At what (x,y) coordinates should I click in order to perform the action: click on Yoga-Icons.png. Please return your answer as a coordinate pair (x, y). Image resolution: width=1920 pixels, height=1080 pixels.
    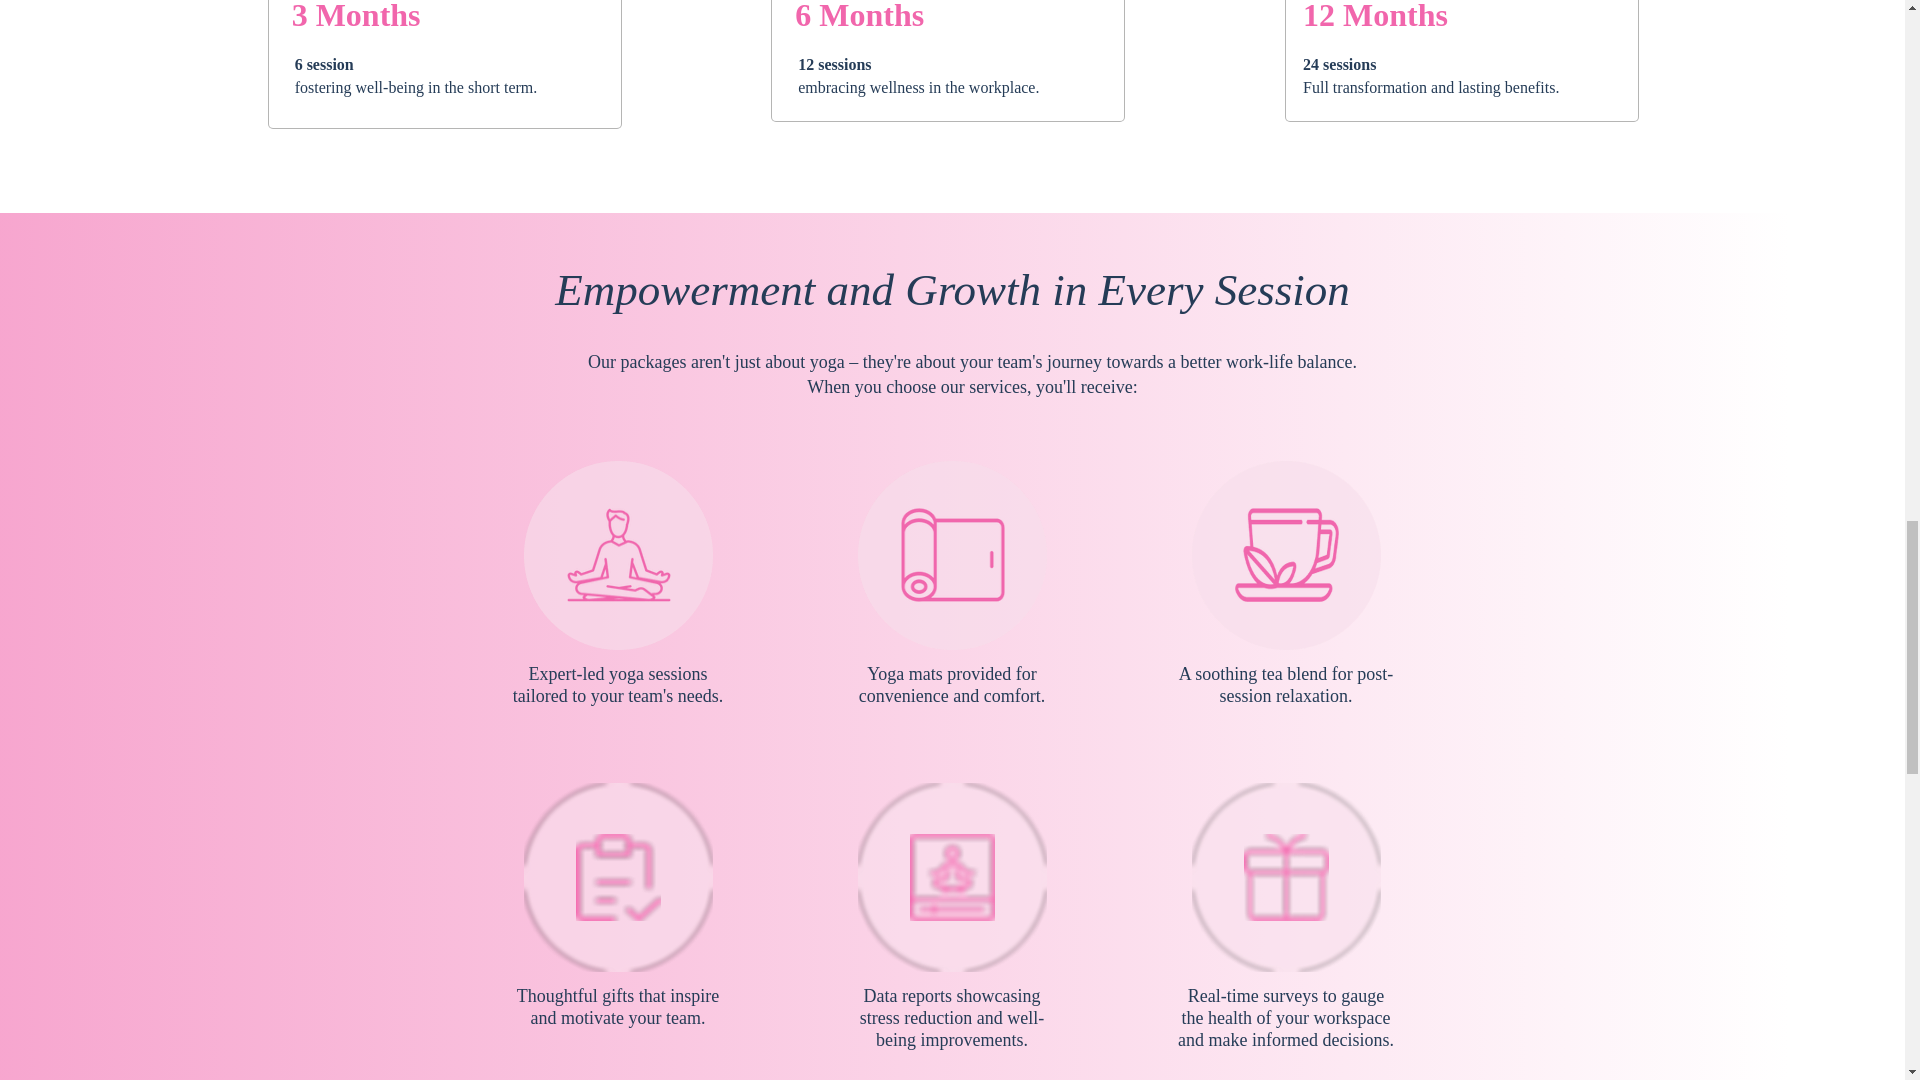
    Looking at the image, I should click on (618, 877).